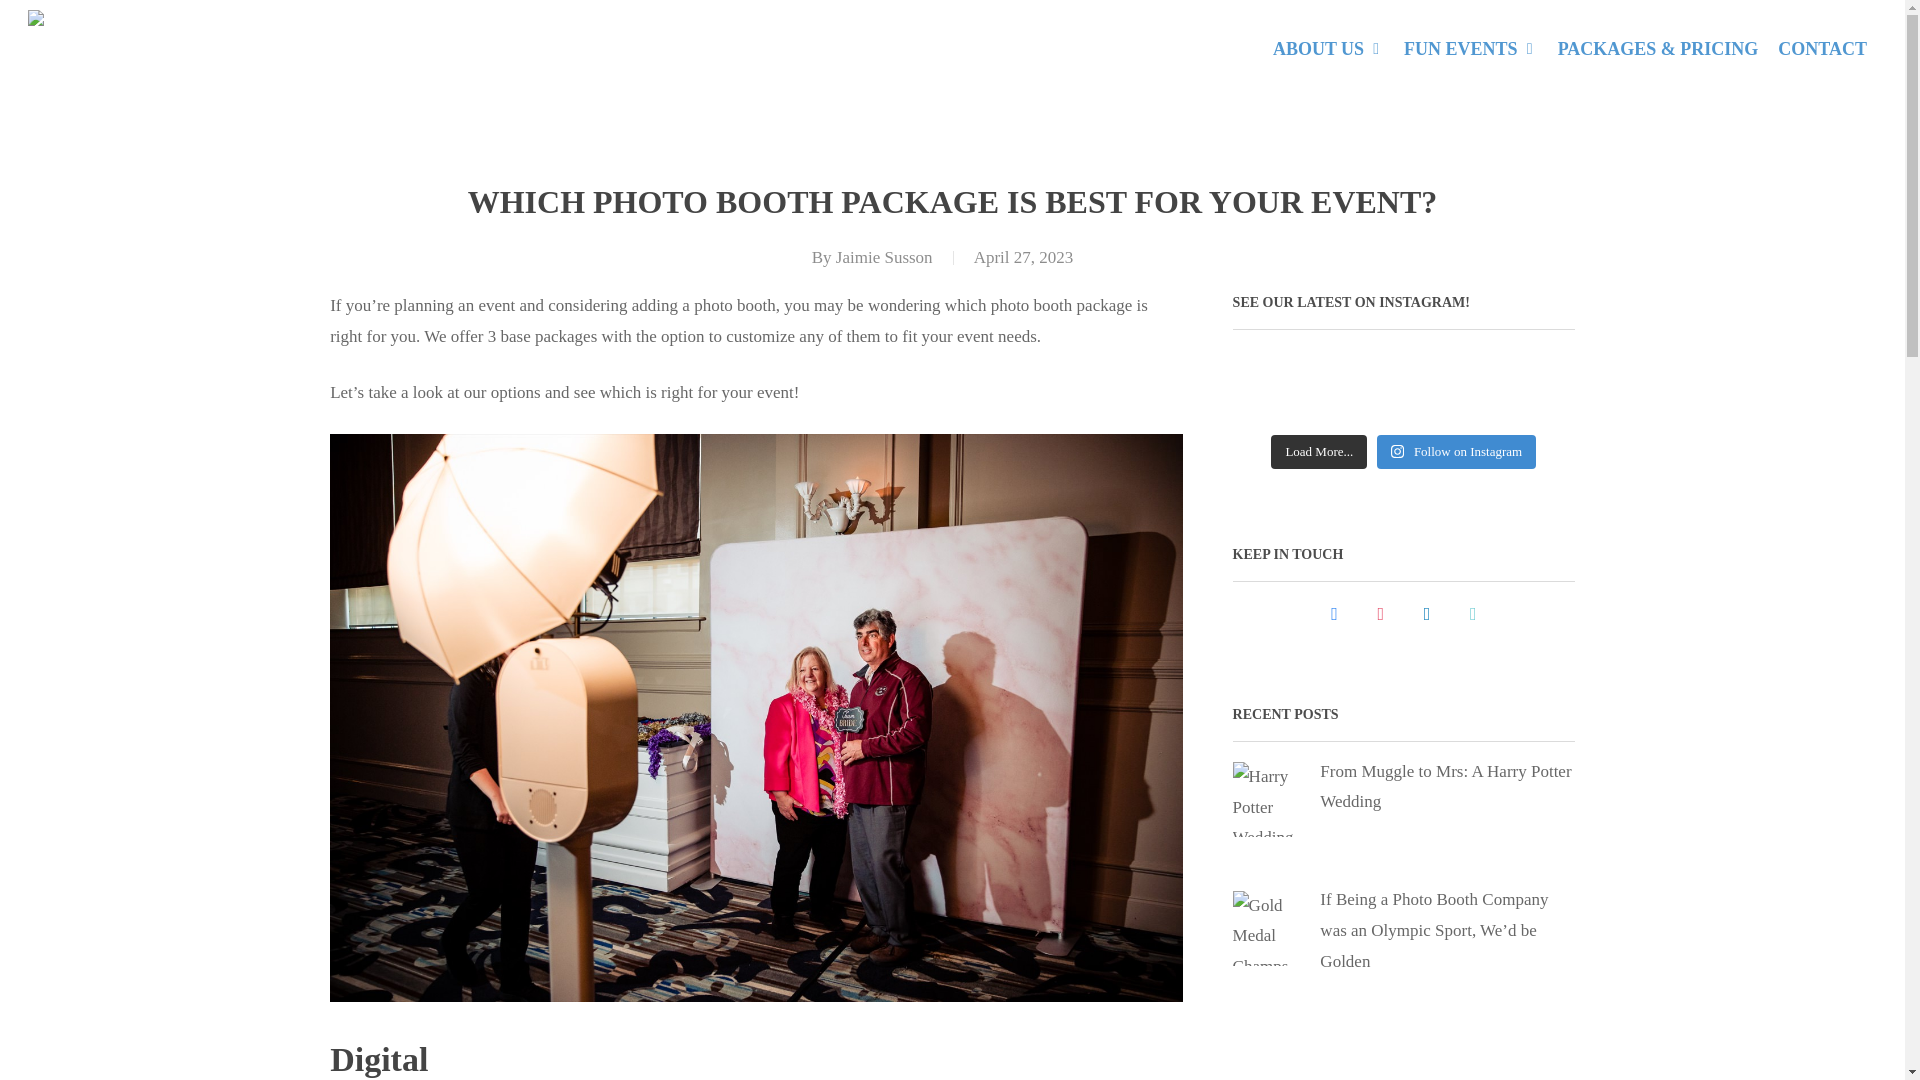 The image size is (1920, 1080). What do you see at coordinates (1470, 48) in the screenshot?
I see `FUN EVENTS` at bounding box center [1470, 48].